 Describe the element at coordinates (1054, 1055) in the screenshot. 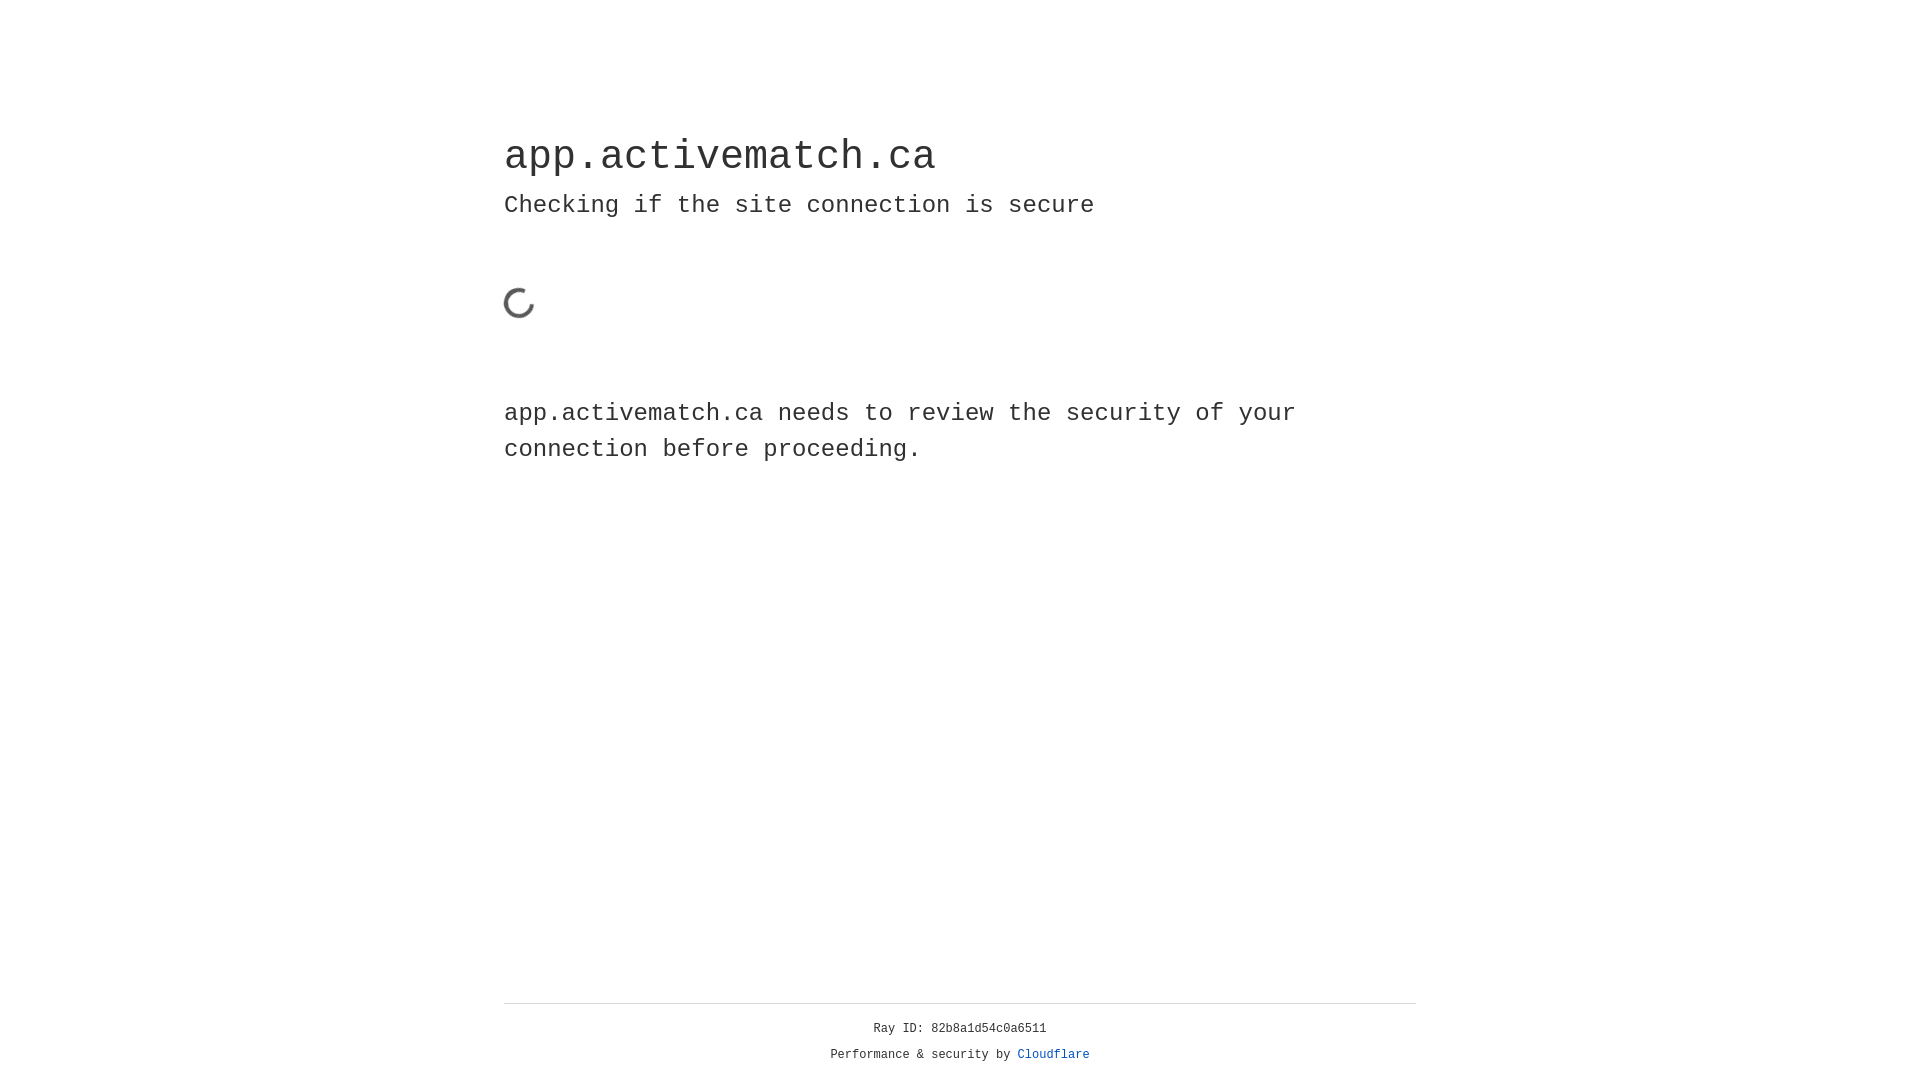

I see `Cloudflare` at that location.